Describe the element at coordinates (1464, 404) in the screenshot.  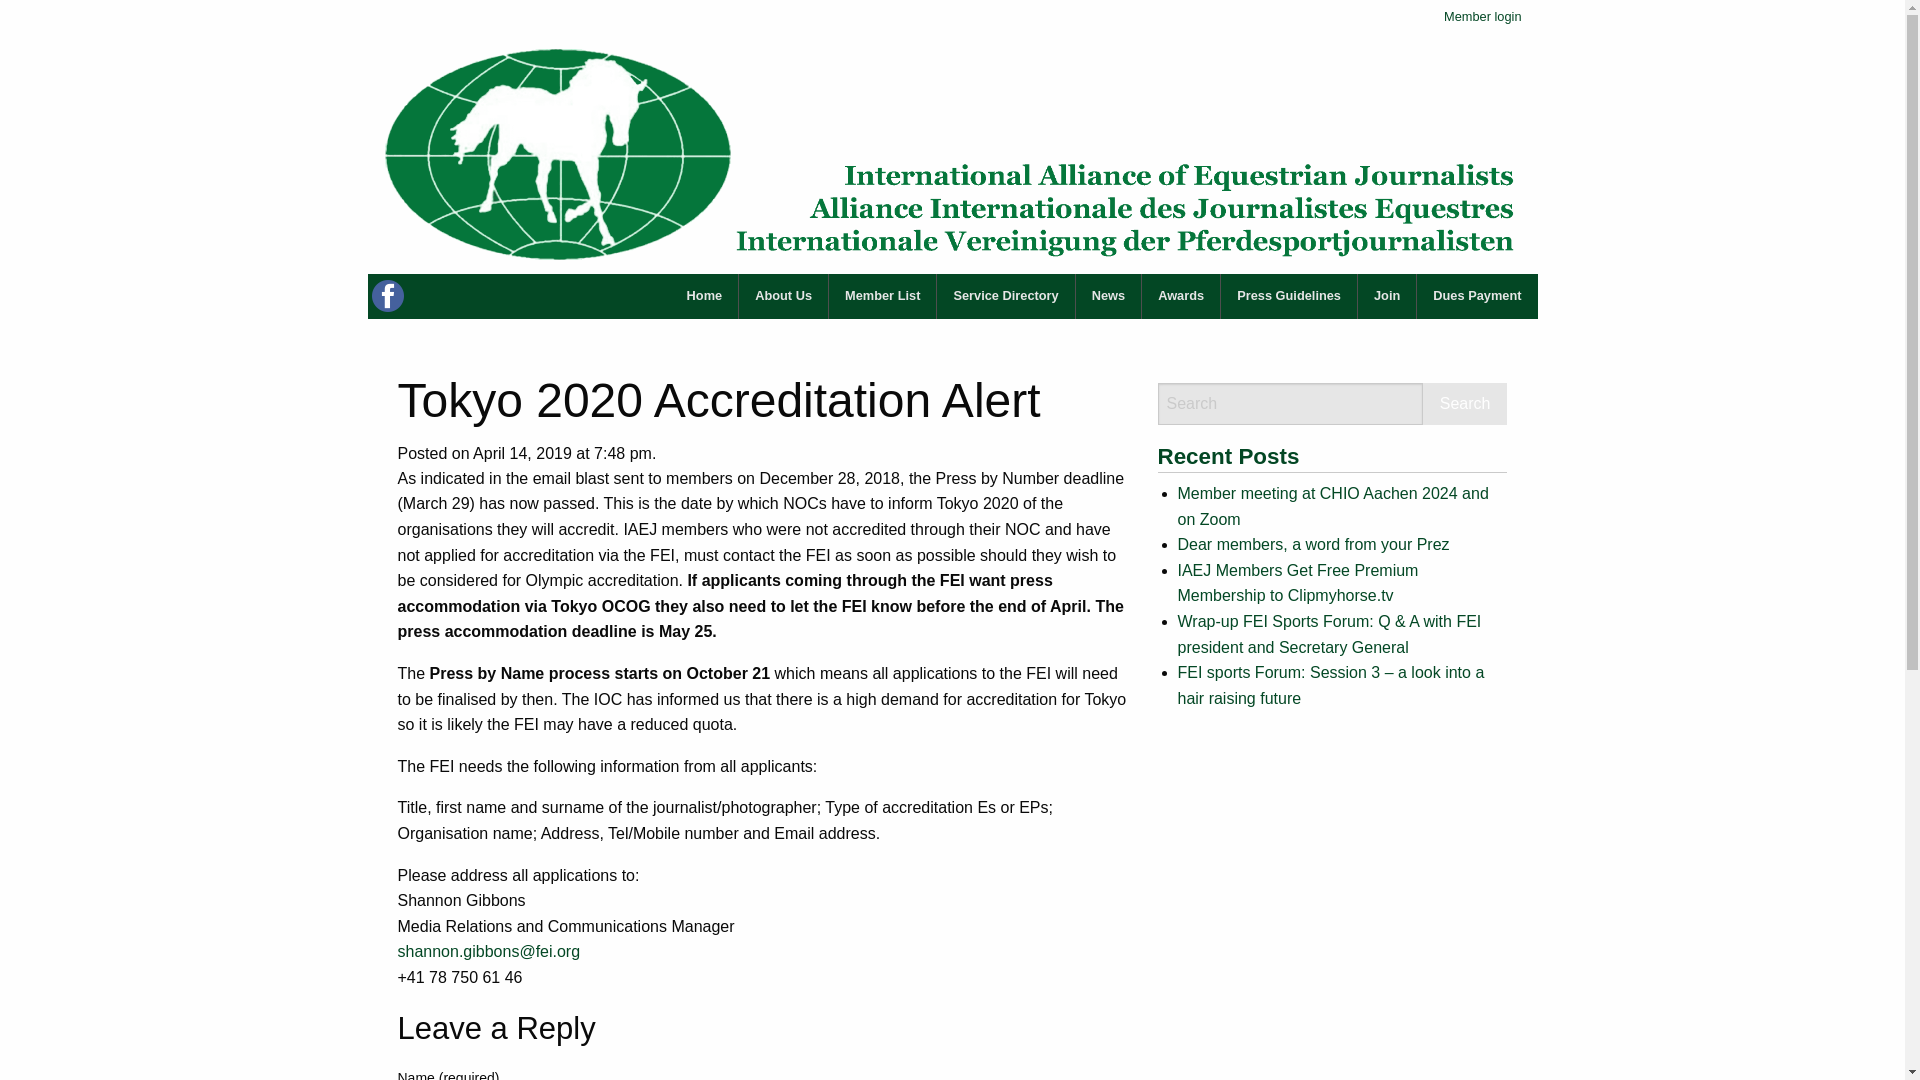
I see `Search` at that location.